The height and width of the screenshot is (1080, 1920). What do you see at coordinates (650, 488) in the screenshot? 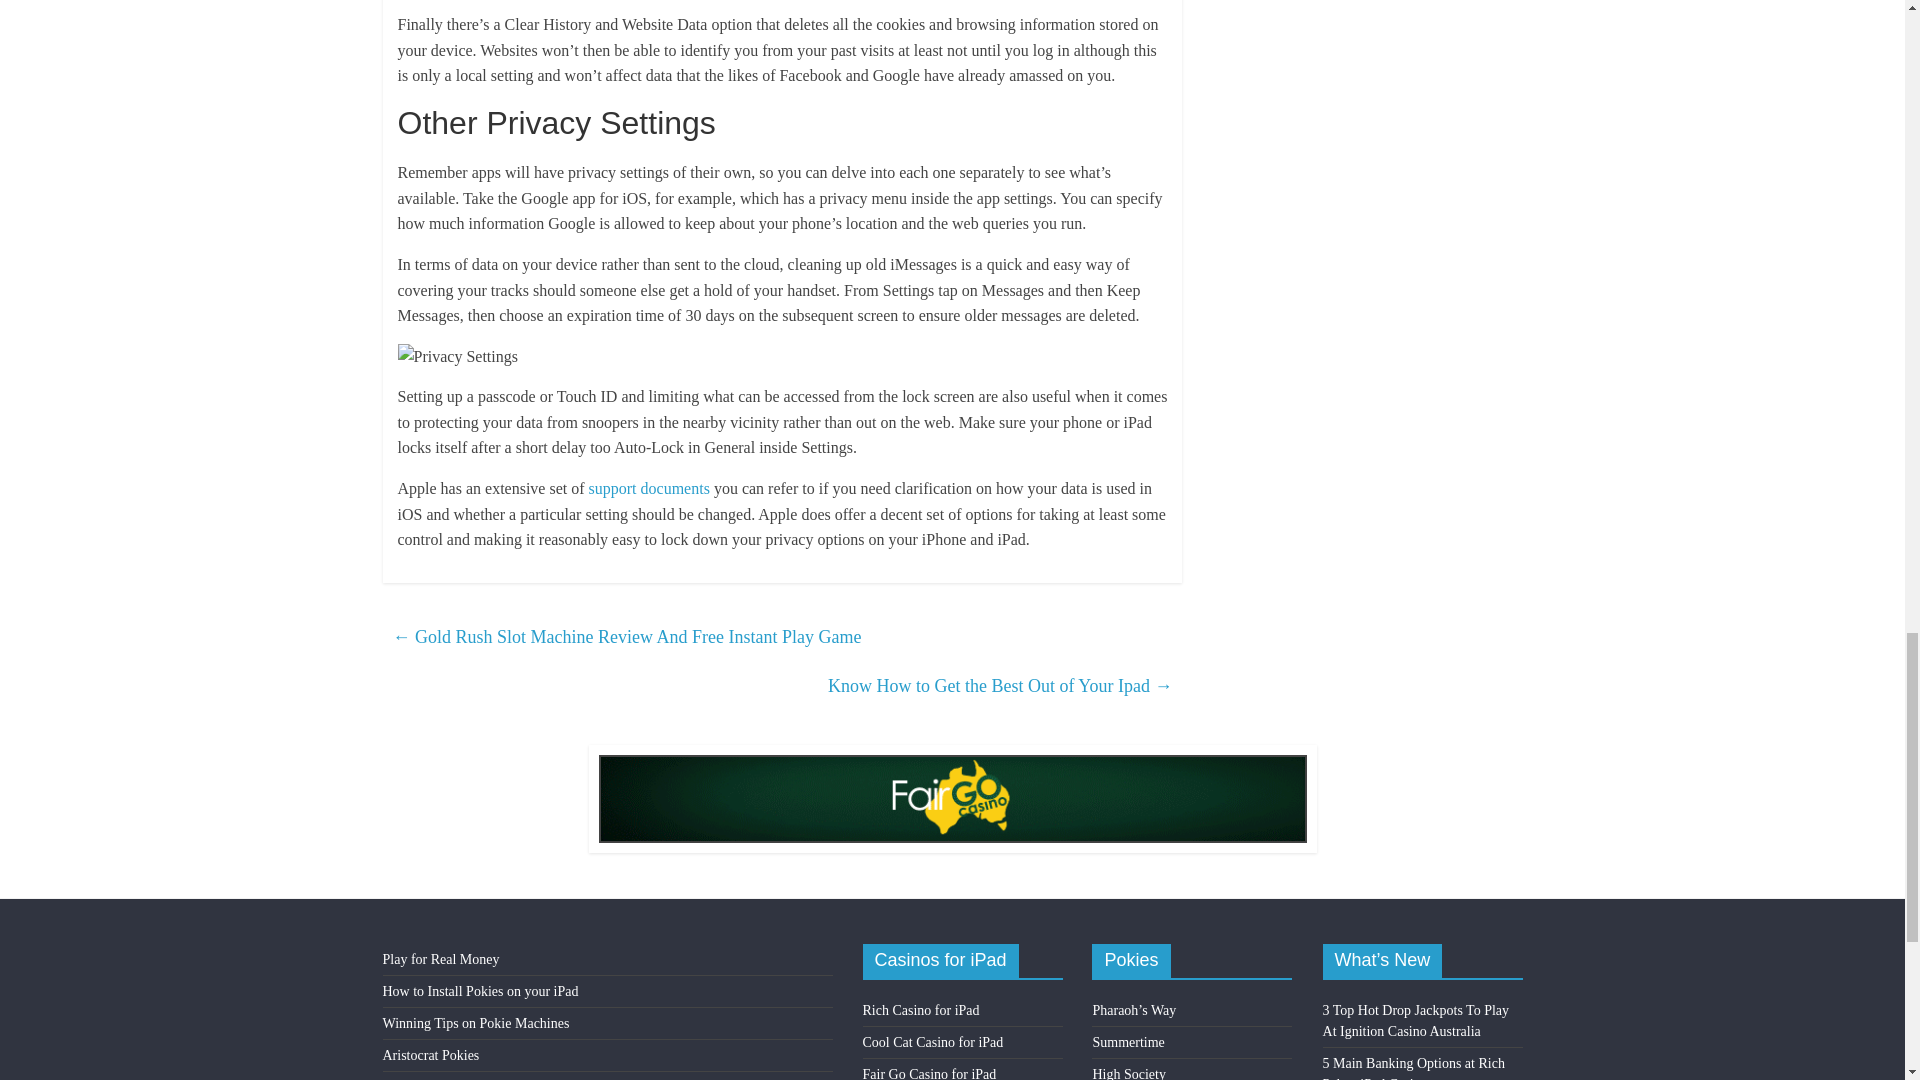
I see `support documents` at bounding box center [650, 488].